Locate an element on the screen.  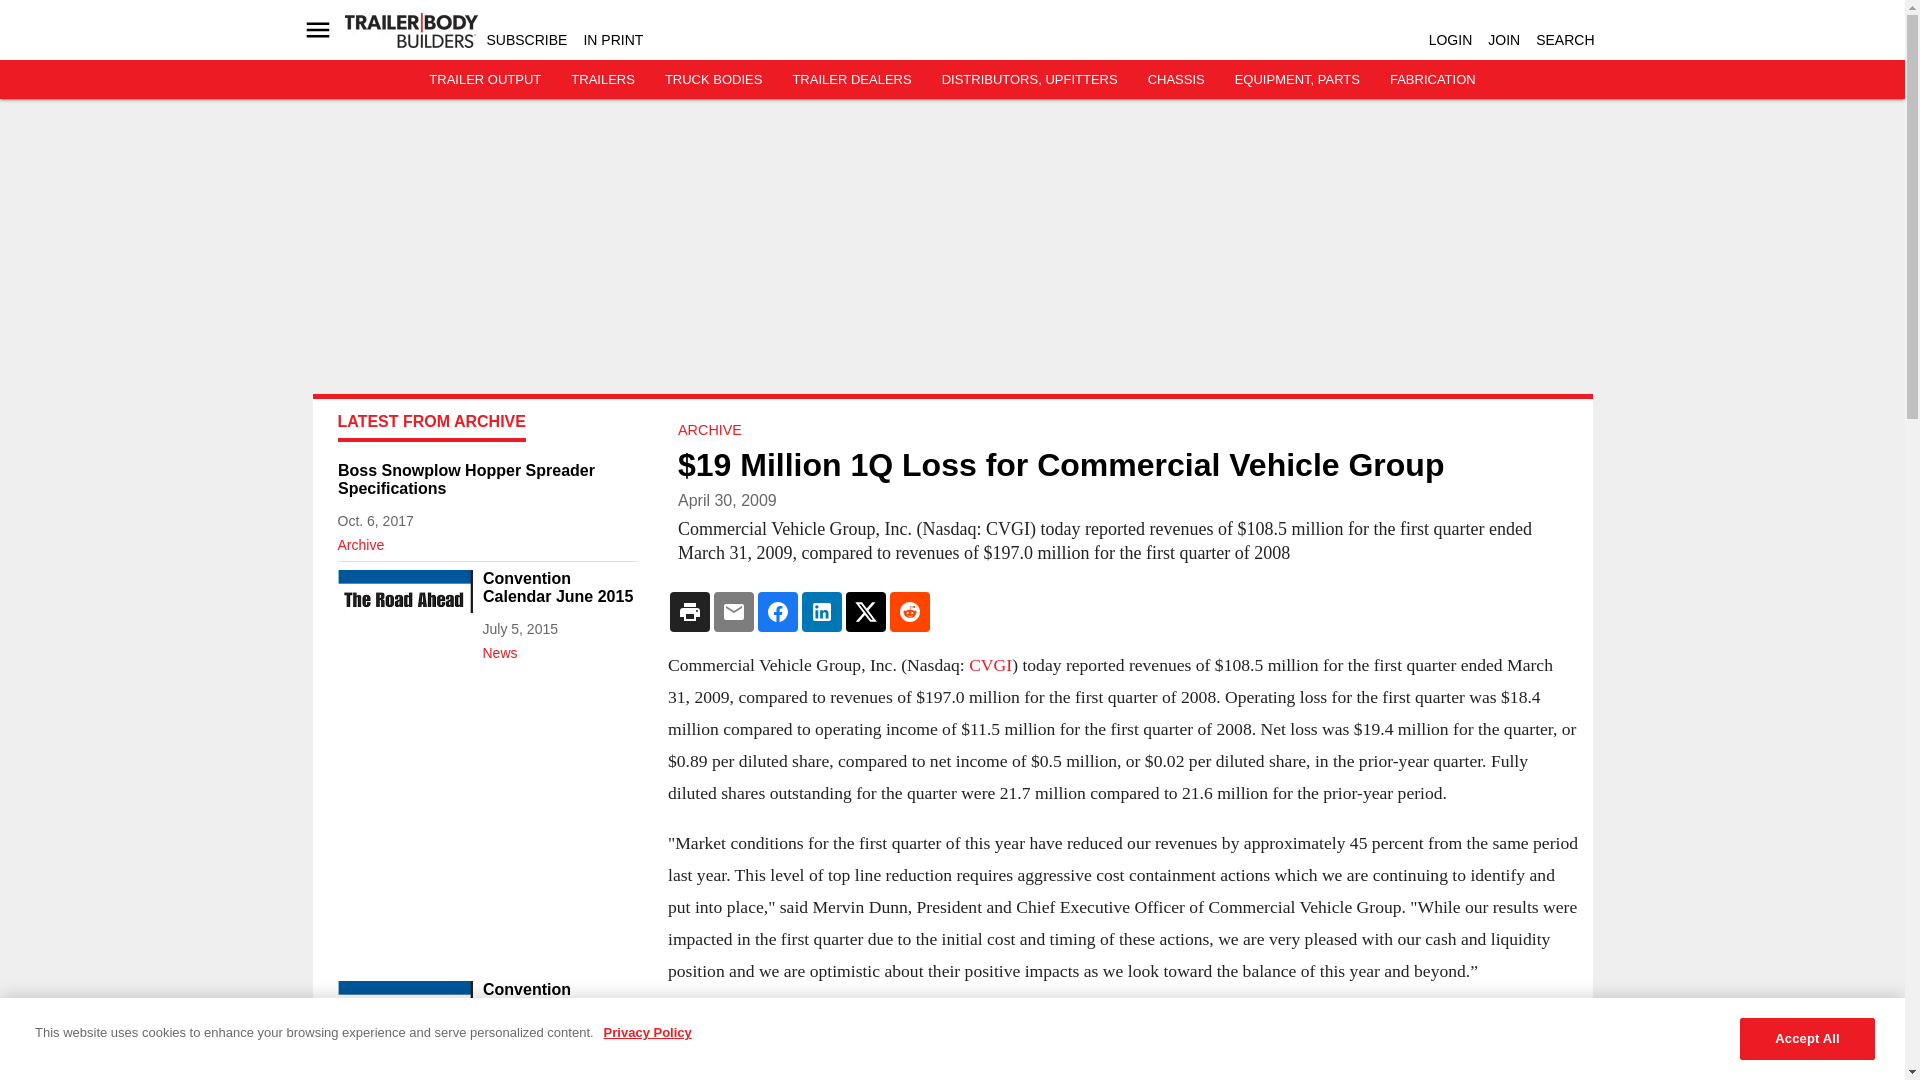
3rd party ad content is located at coordinates (487, 820).